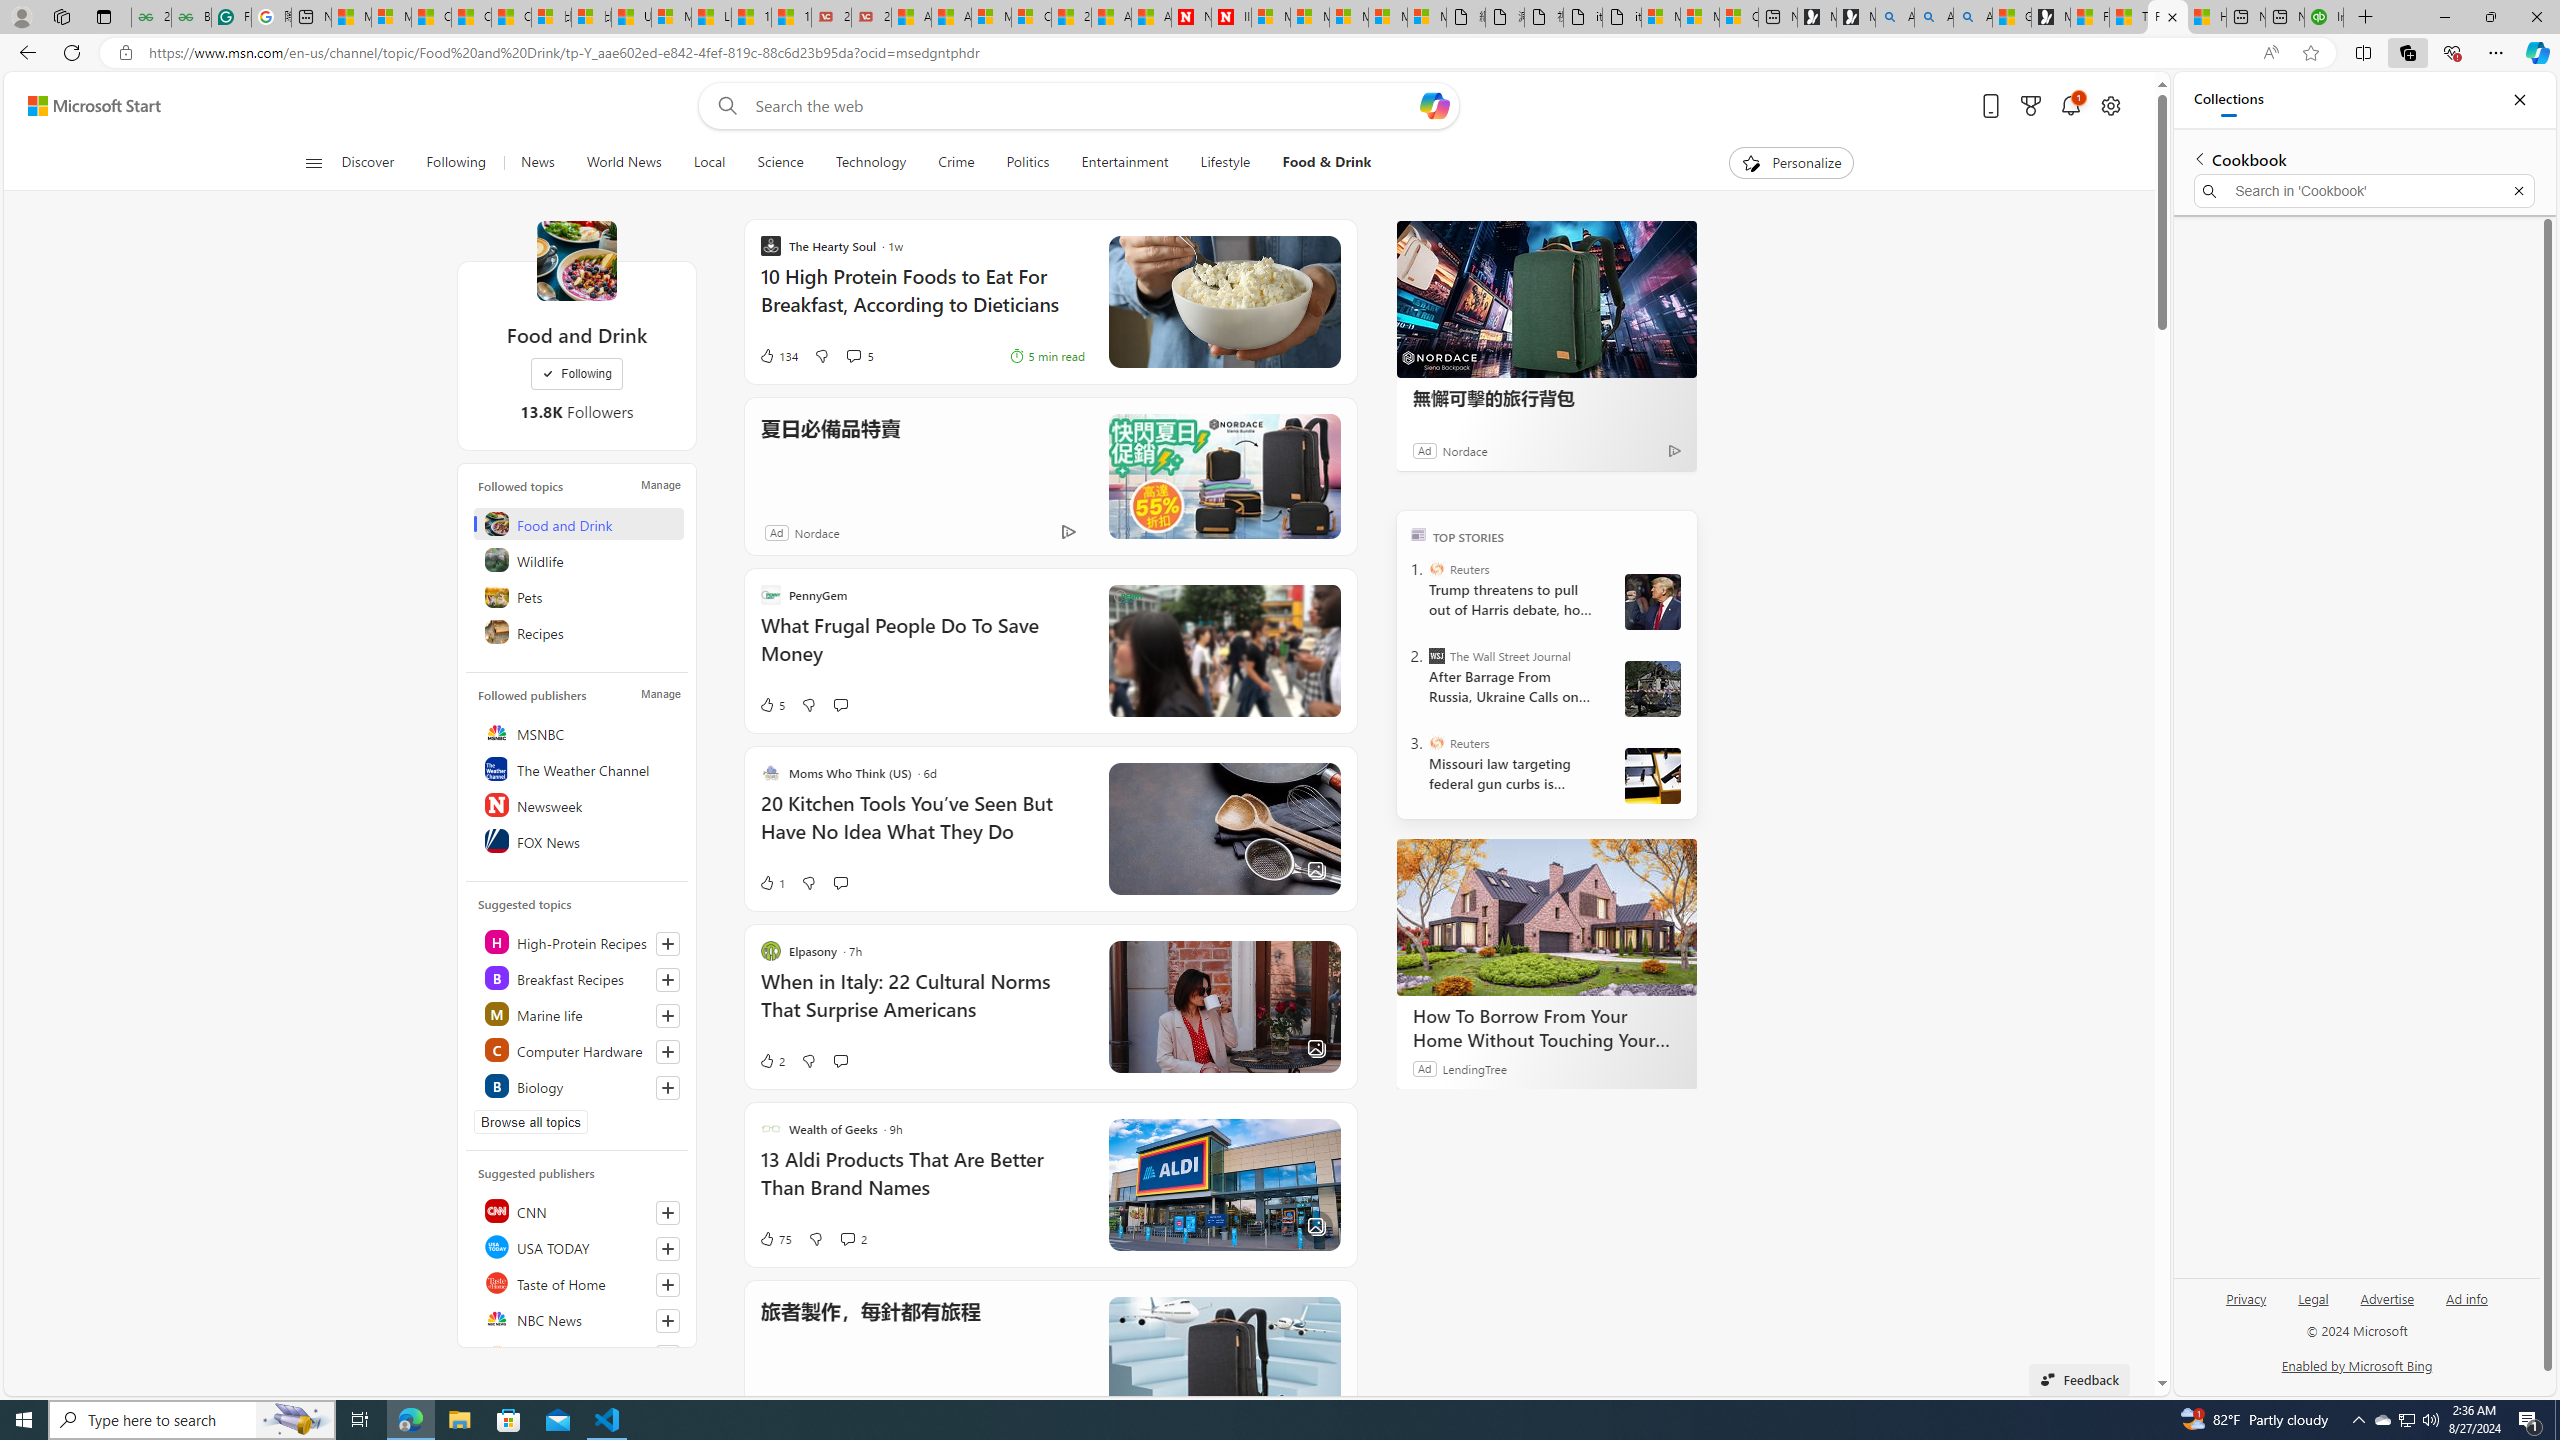 Image resolution: width=2560 pixels, height=1440 pixels. Describe the element at coordinates (668, 1088) in the screenshot. I see `Follow this topic` at that location.